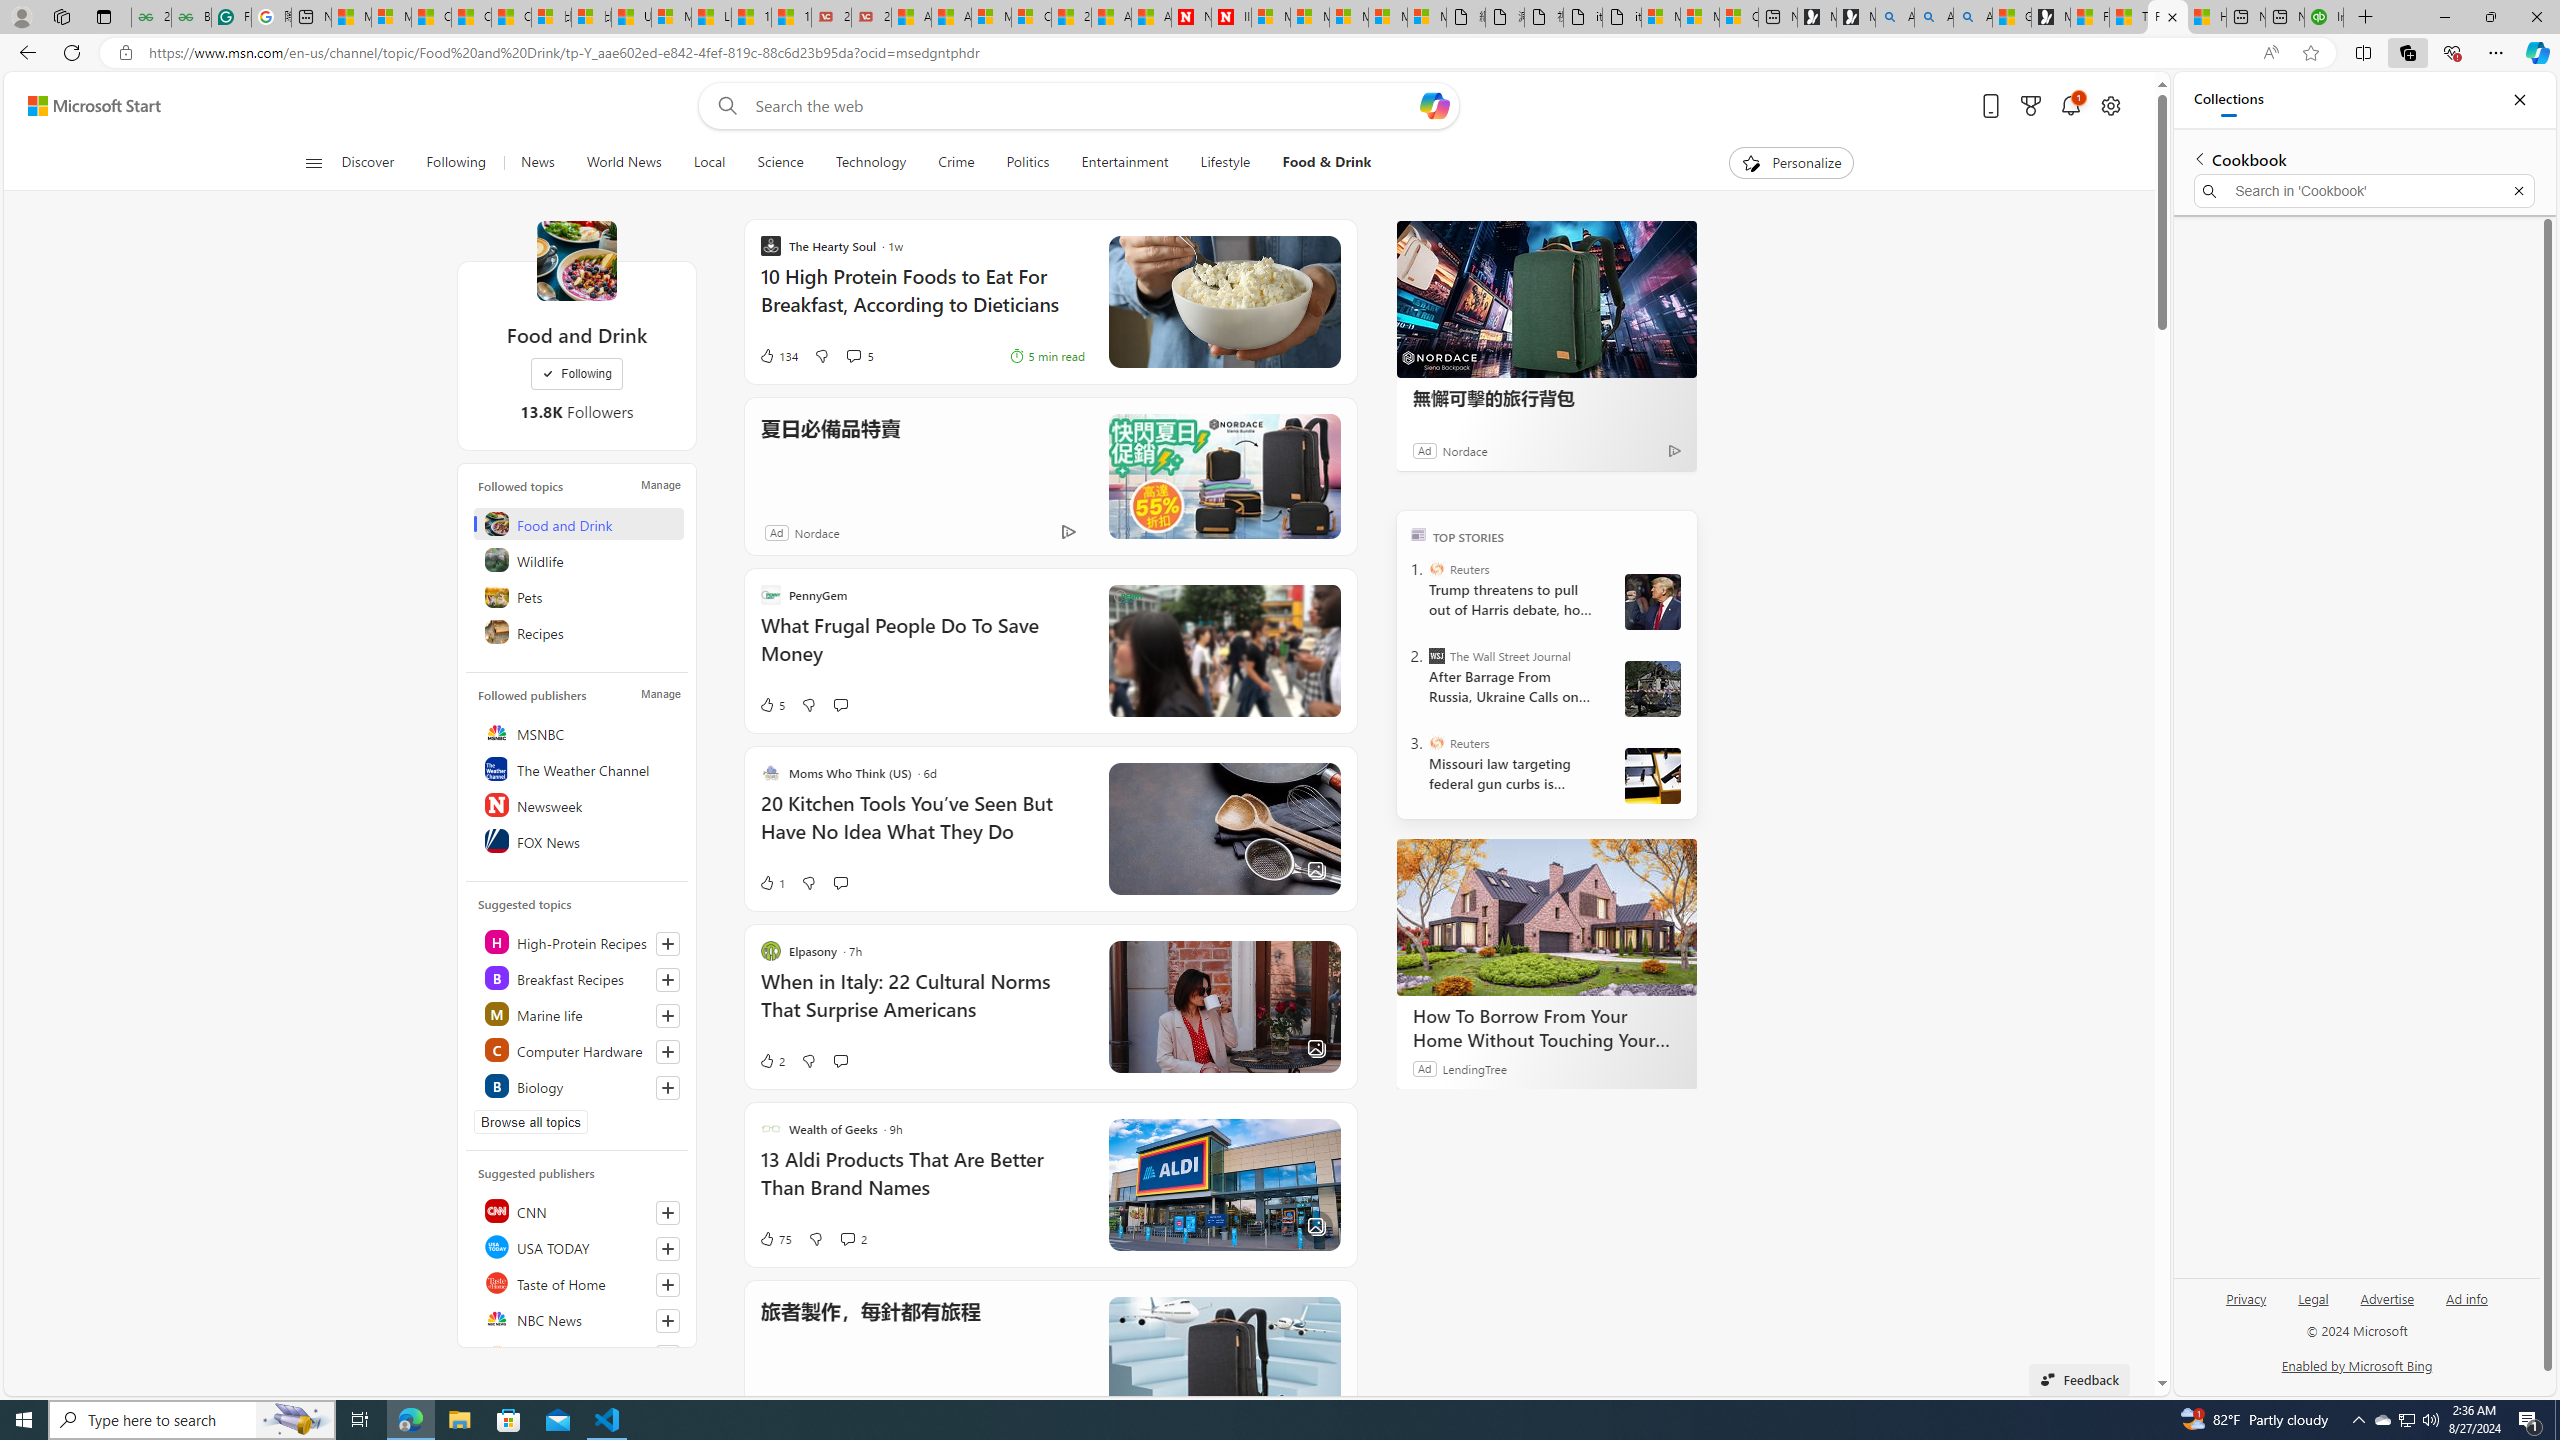 Image resolution: width=2560 pixels, height=1440 pixels. Describe the element at coordinates (668, 1088) in the screenshot. I see `Follow this topic` at that location.